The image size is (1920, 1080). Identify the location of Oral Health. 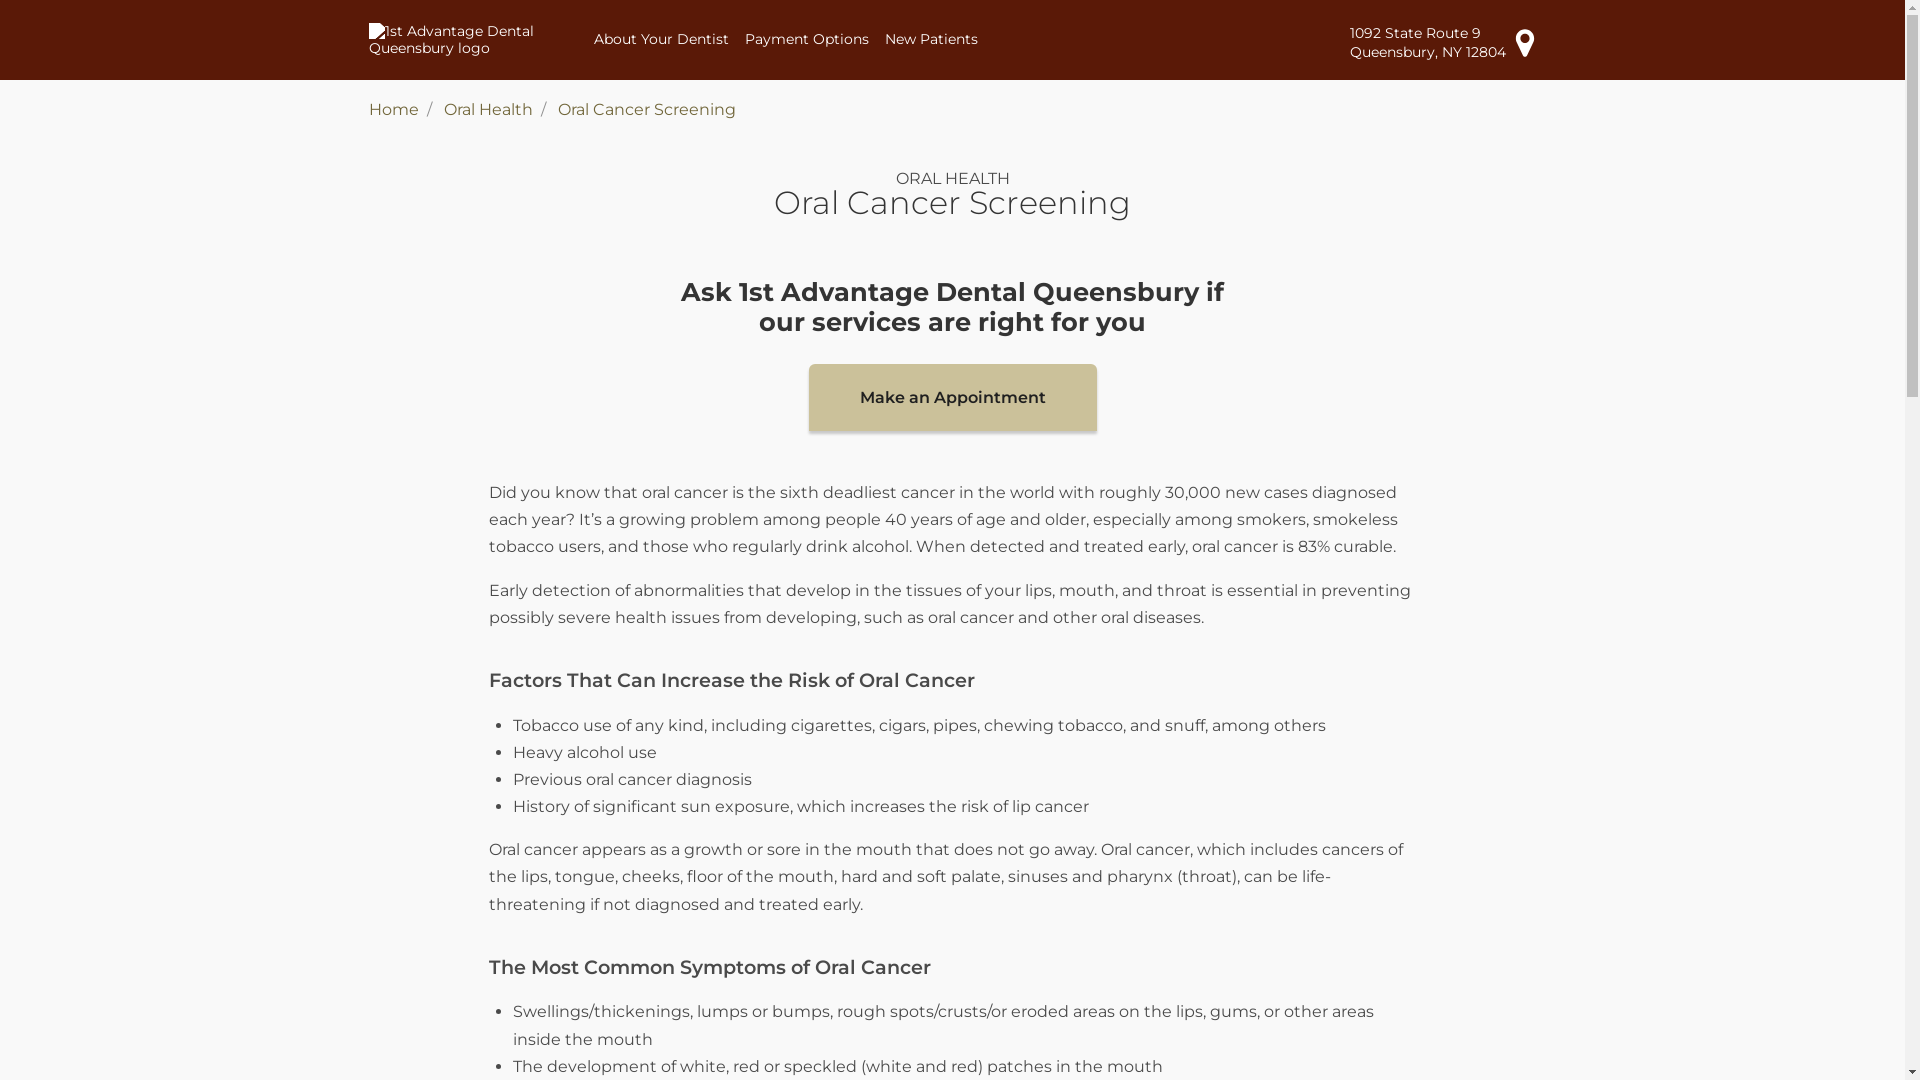
(488, 110).